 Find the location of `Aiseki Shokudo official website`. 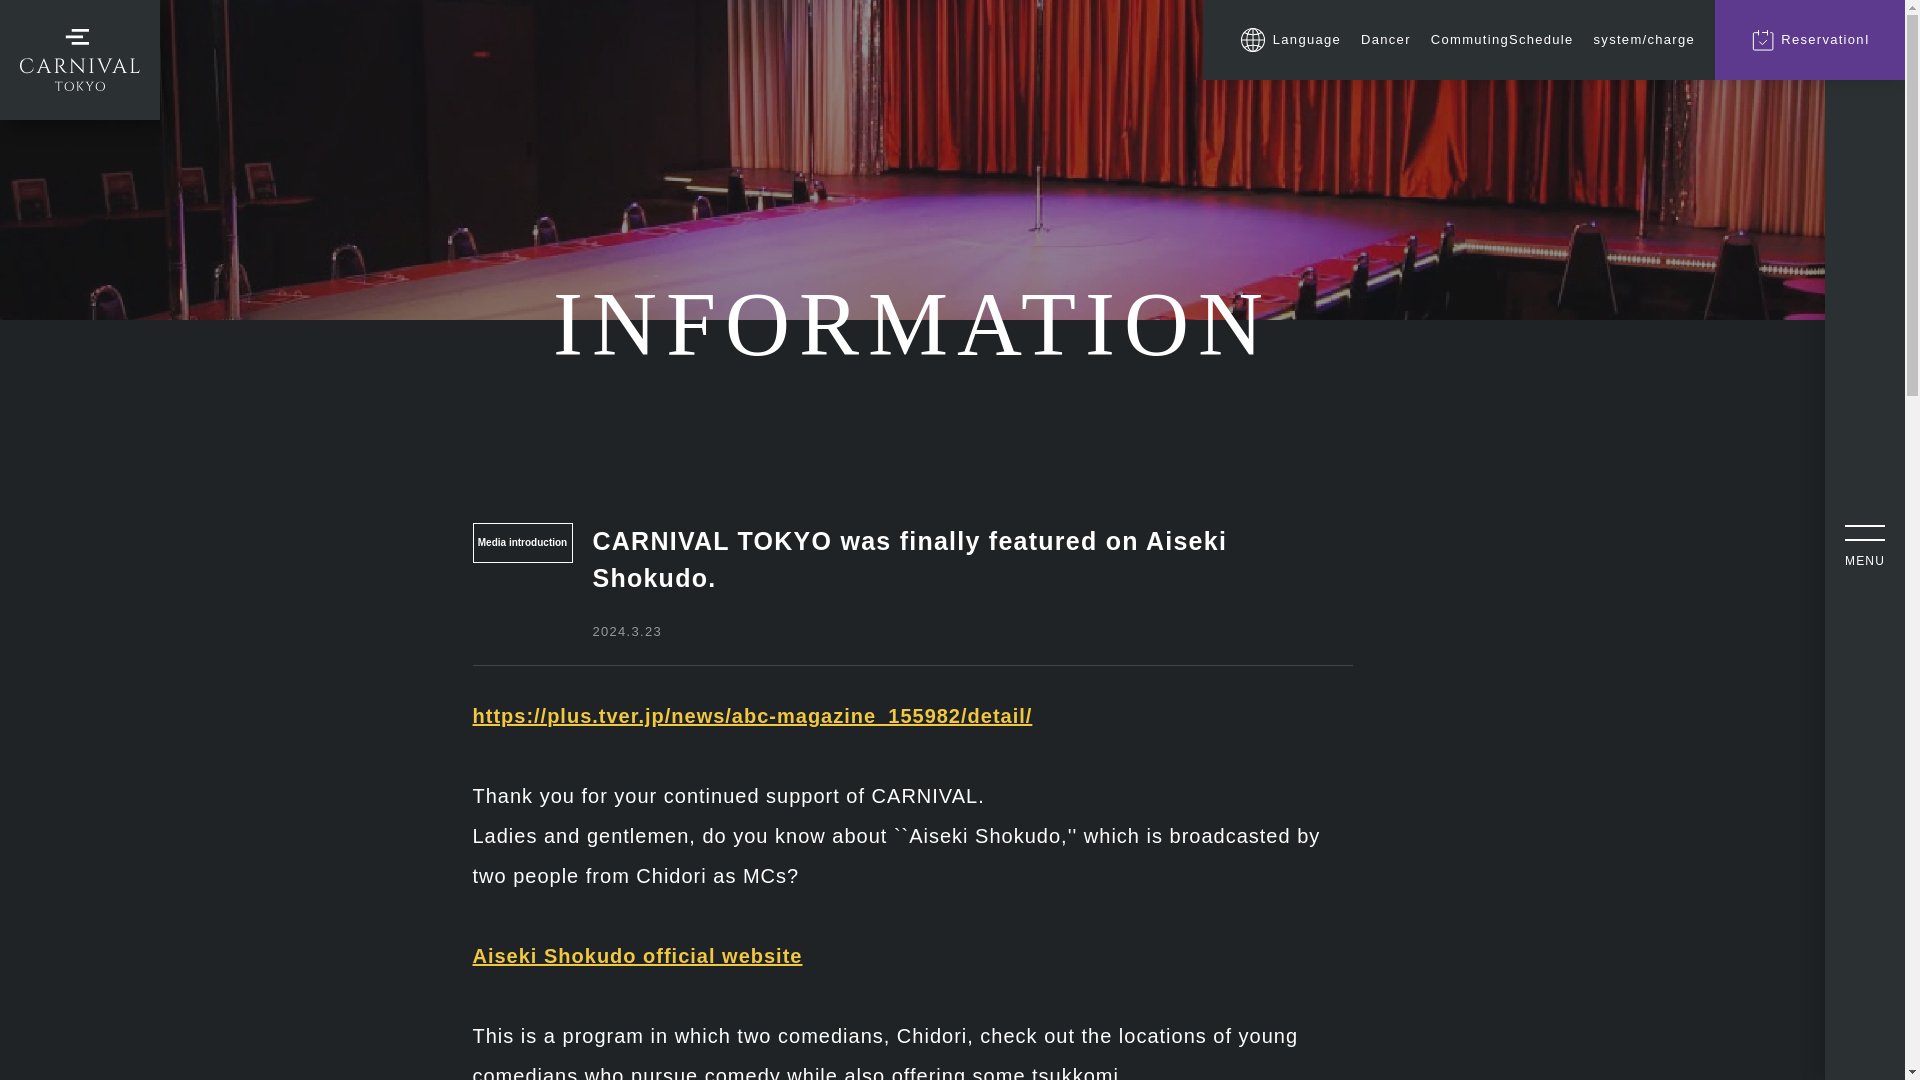

Aiseki Shokudo official website is located at coordinates (637, 956).